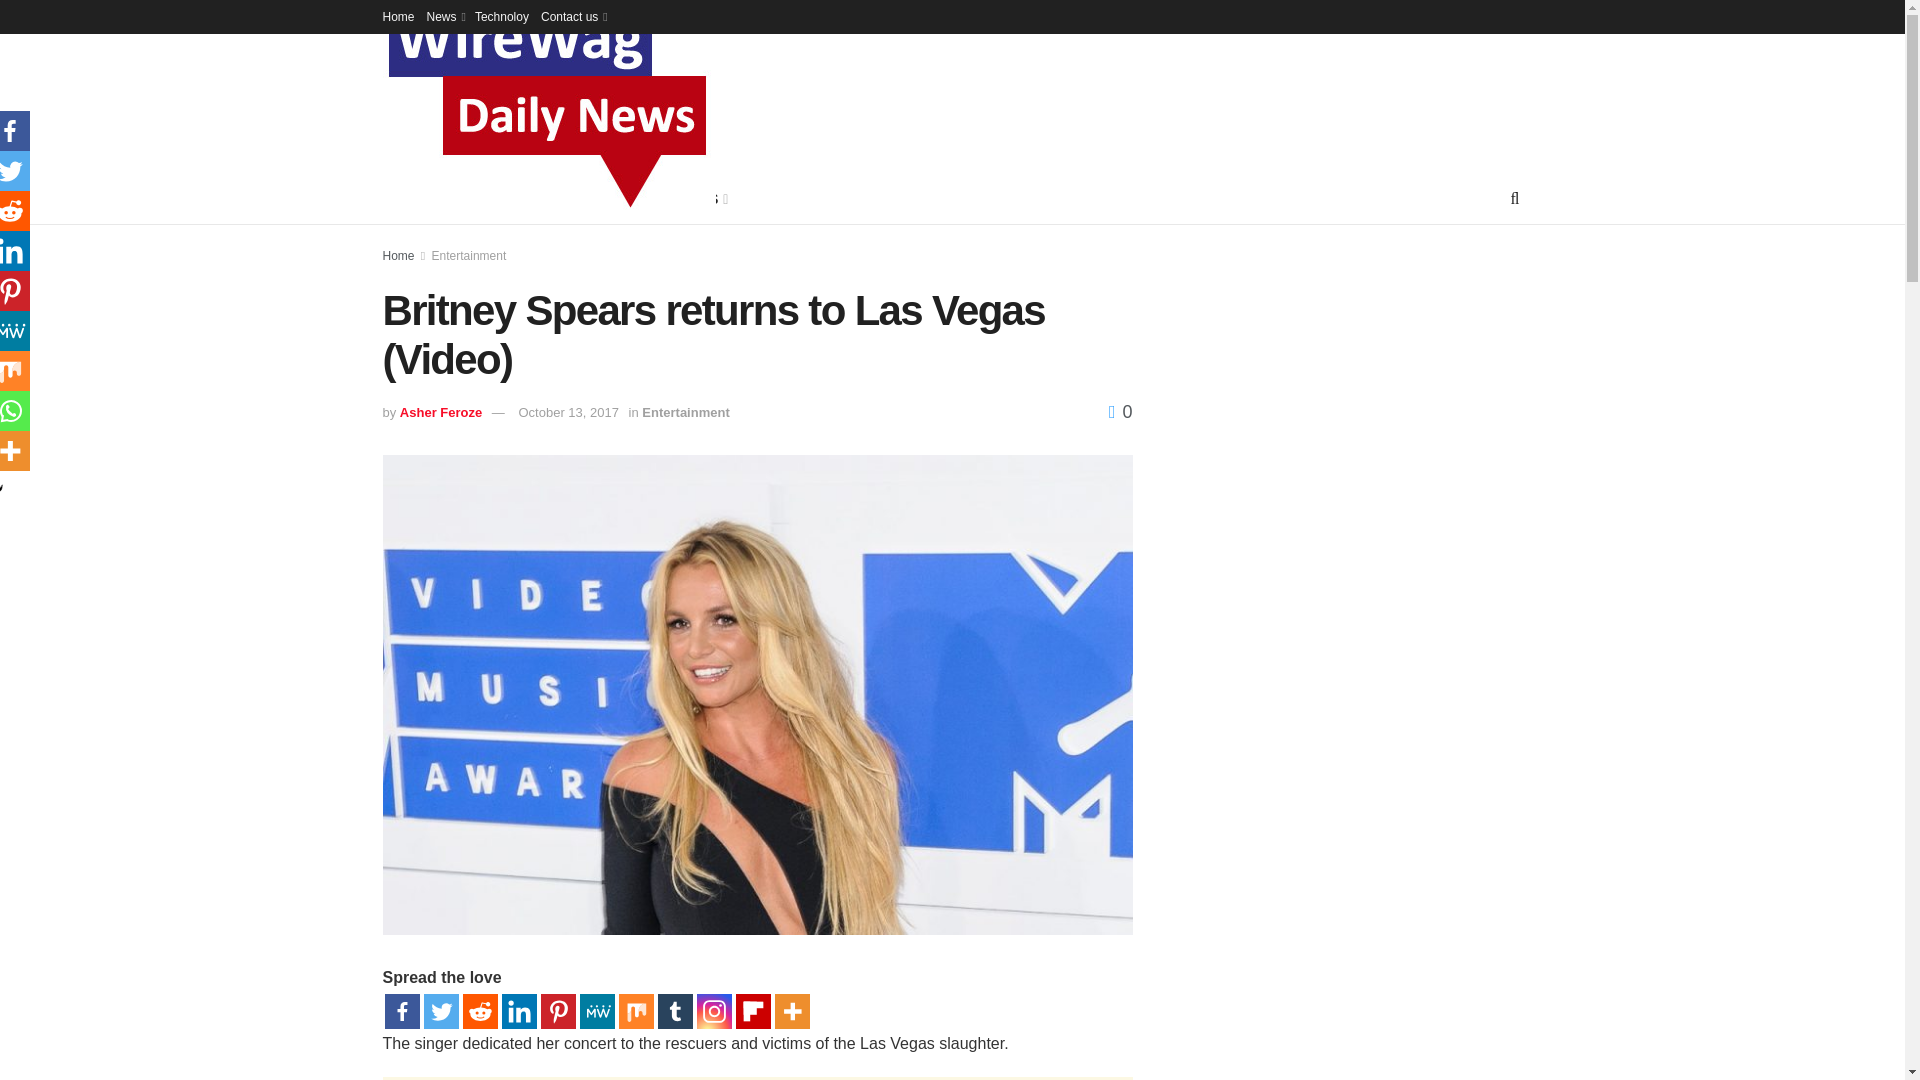 Image resolution: width=1920 pixels, height=1080 pixels. What do you see at coordinates (444, 16) in the screenshot?
I see `News` at bounding box center [444, 16].